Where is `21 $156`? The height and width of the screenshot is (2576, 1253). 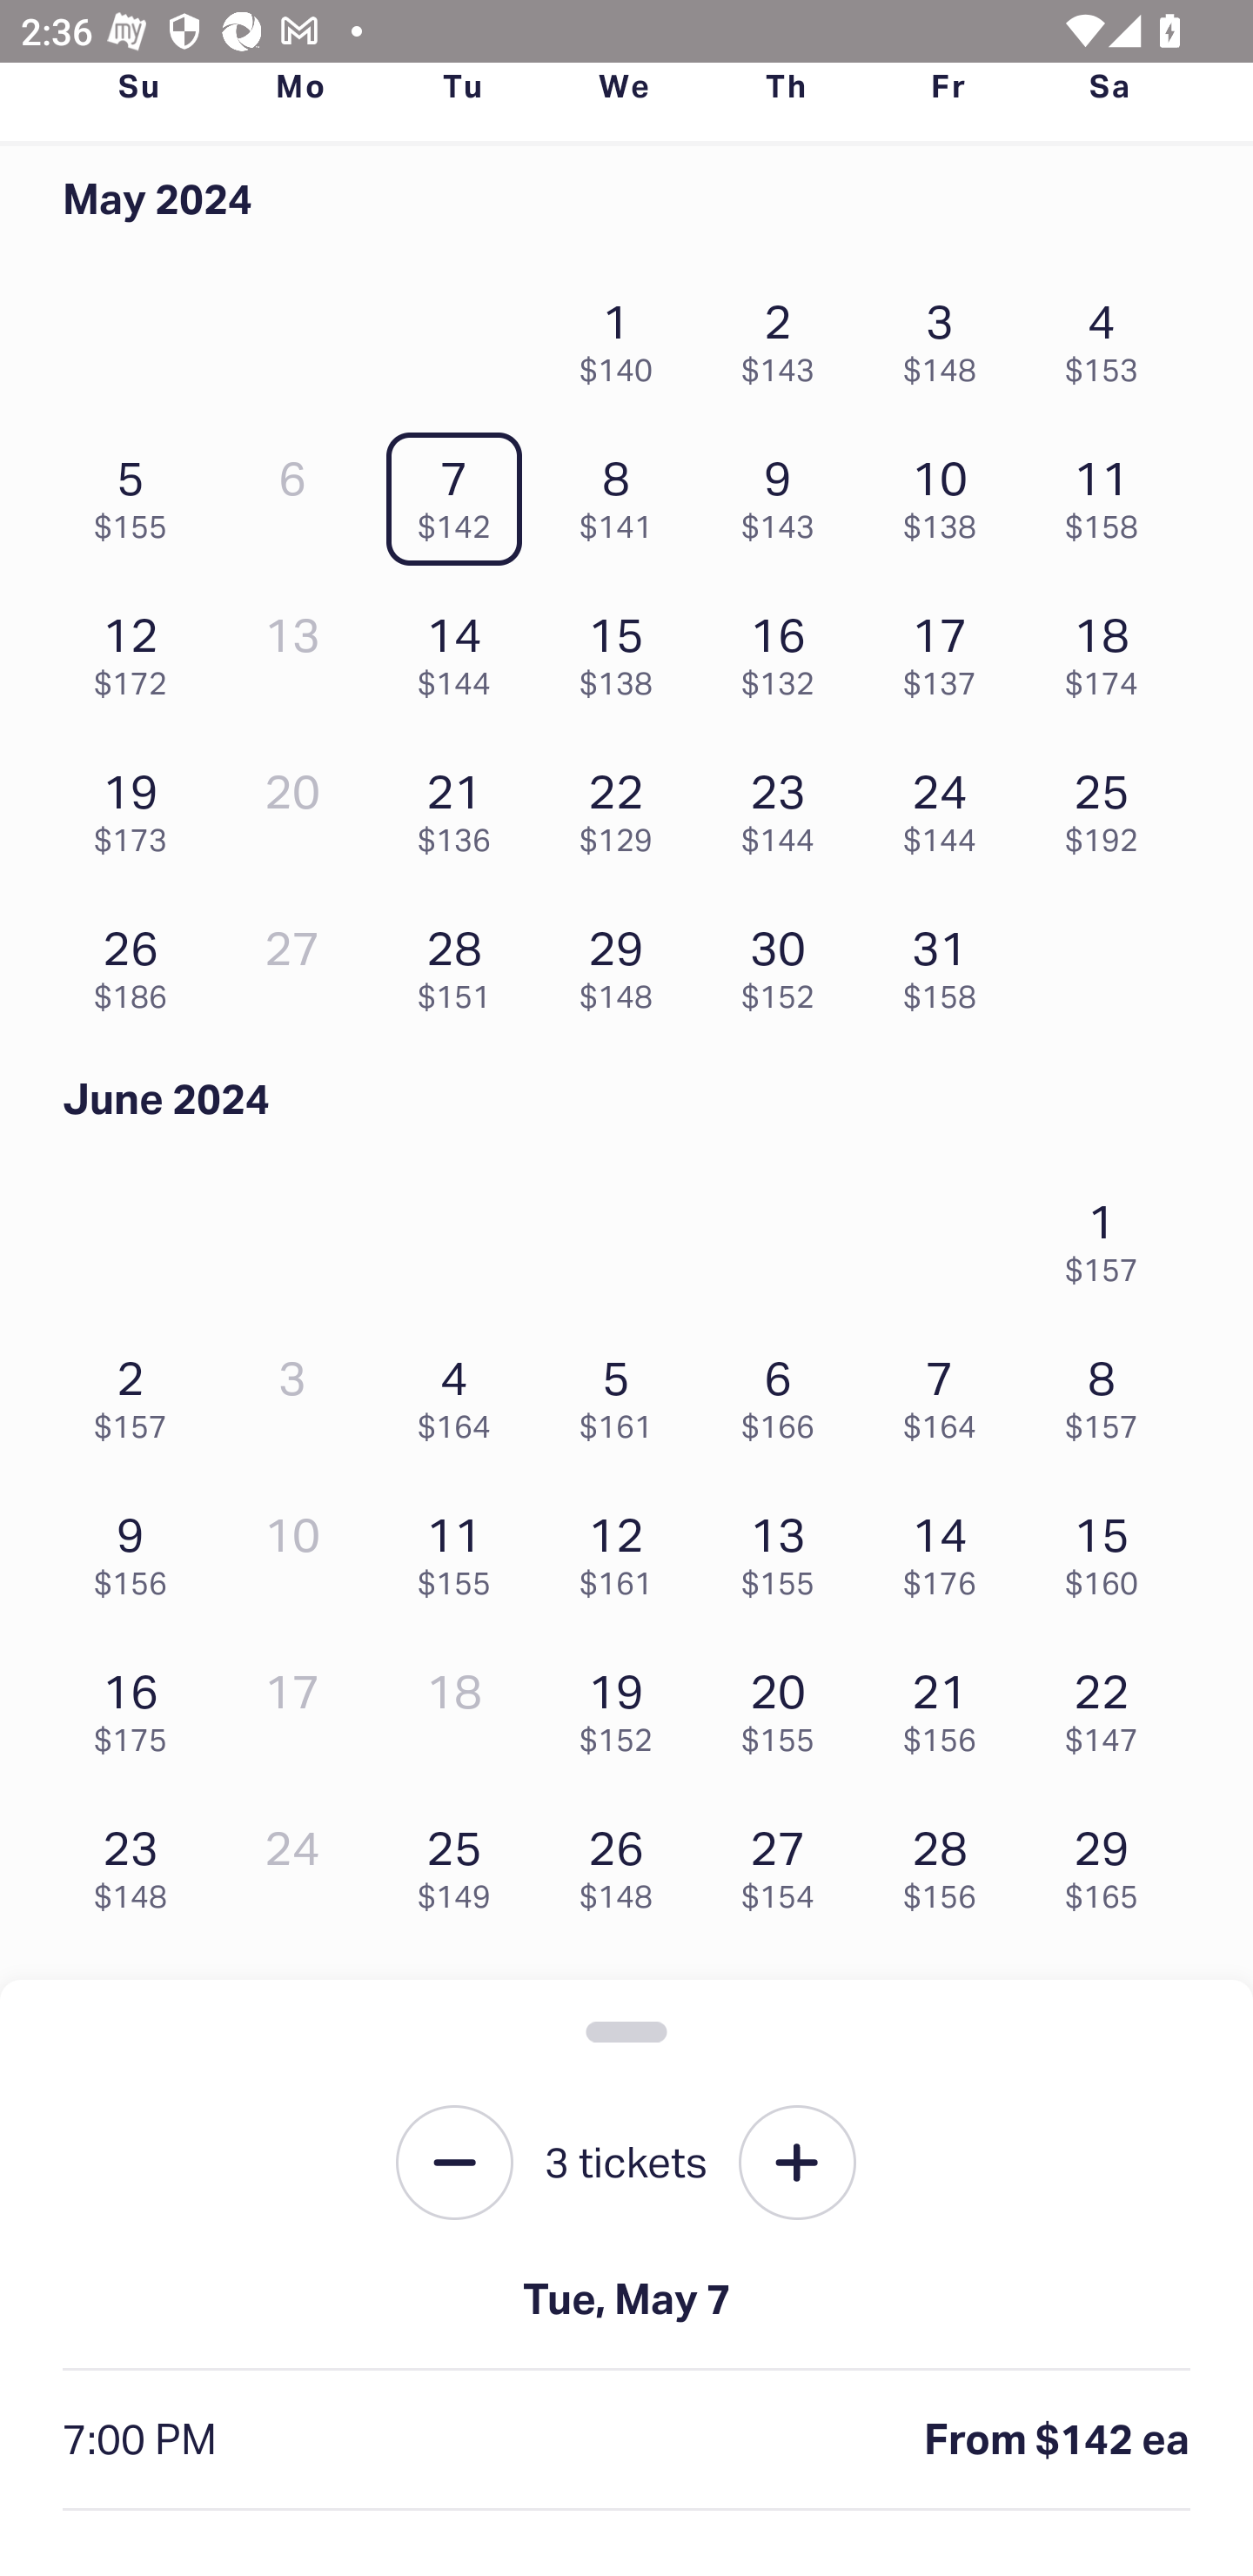
21 $156 is located at coordinates (948, 1706).